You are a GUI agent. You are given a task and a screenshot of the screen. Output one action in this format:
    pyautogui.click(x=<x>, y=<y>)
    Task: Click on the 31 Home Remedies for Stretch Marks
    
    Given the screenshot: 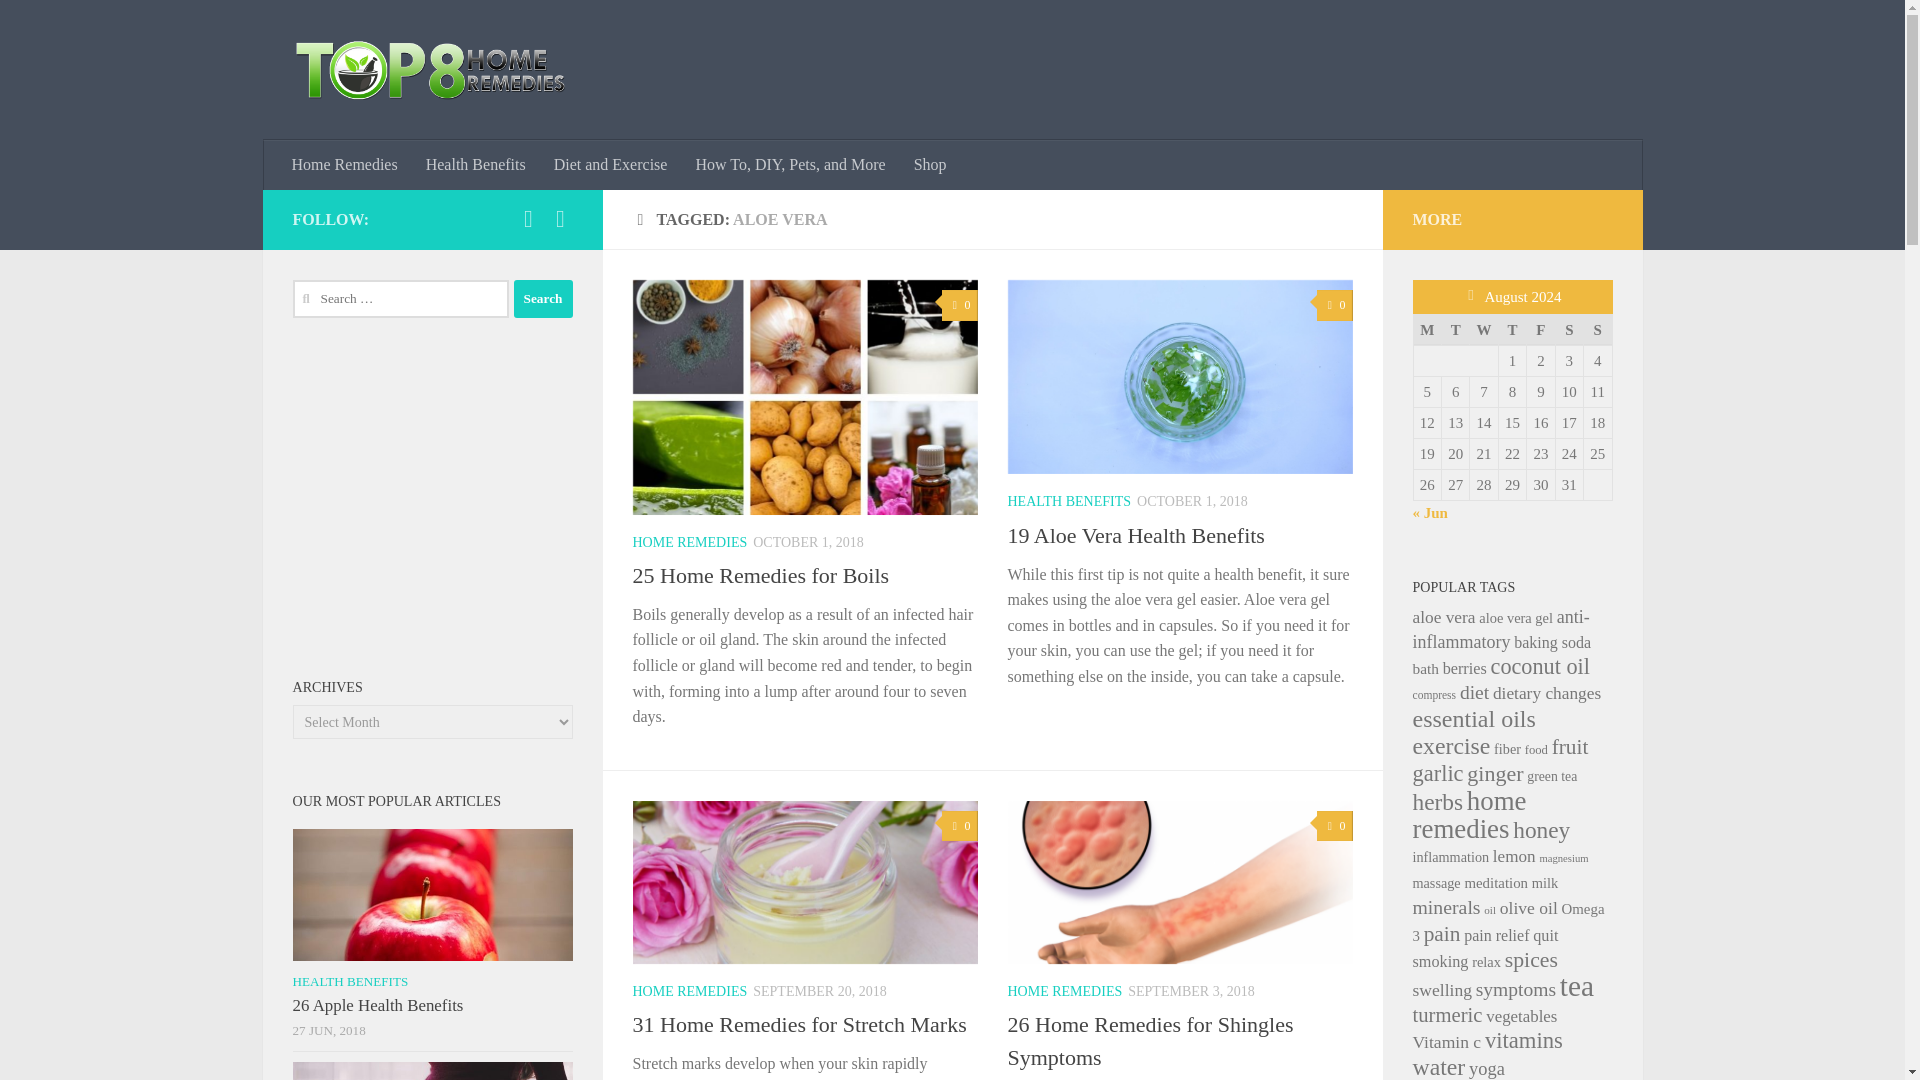 What is the action you would take?
    pyautogui.click(x=798, y=1024)
    